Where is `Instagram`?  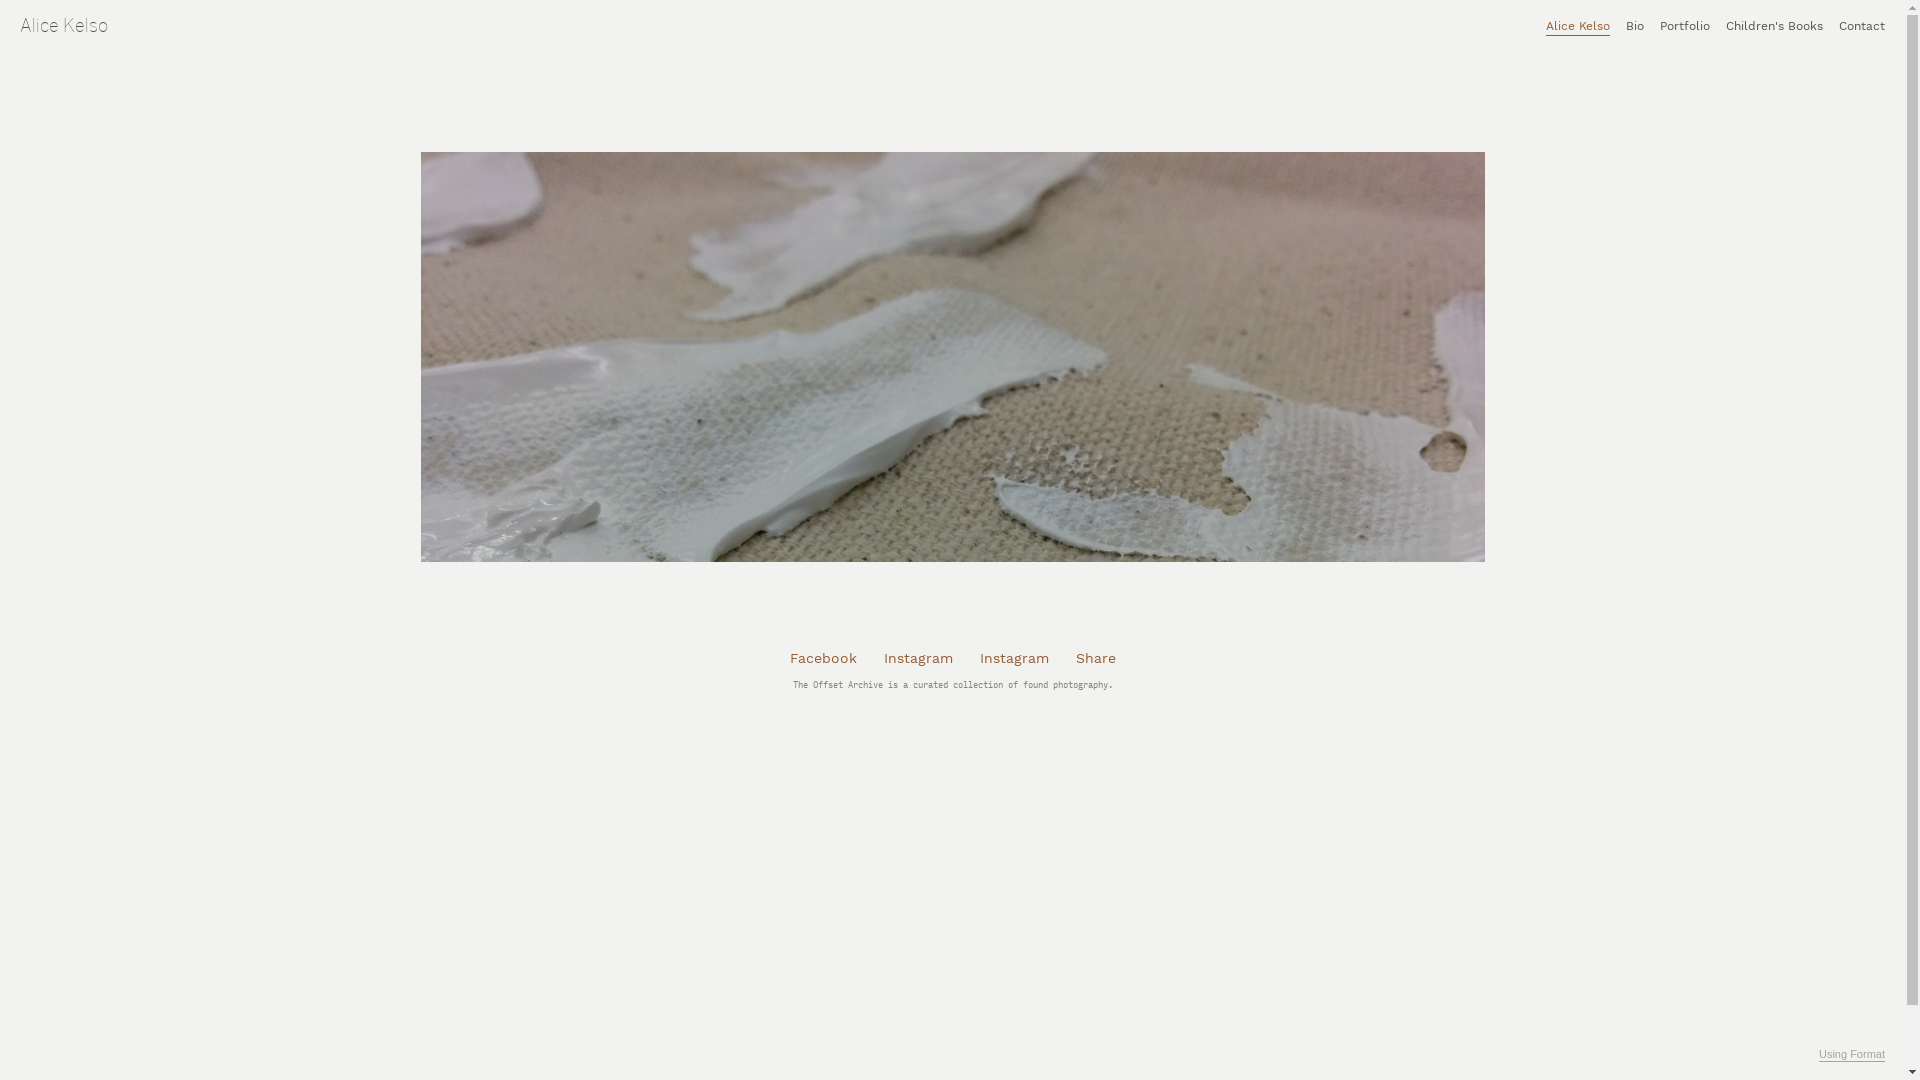 Instagram is located at coordinates (1014, 658).